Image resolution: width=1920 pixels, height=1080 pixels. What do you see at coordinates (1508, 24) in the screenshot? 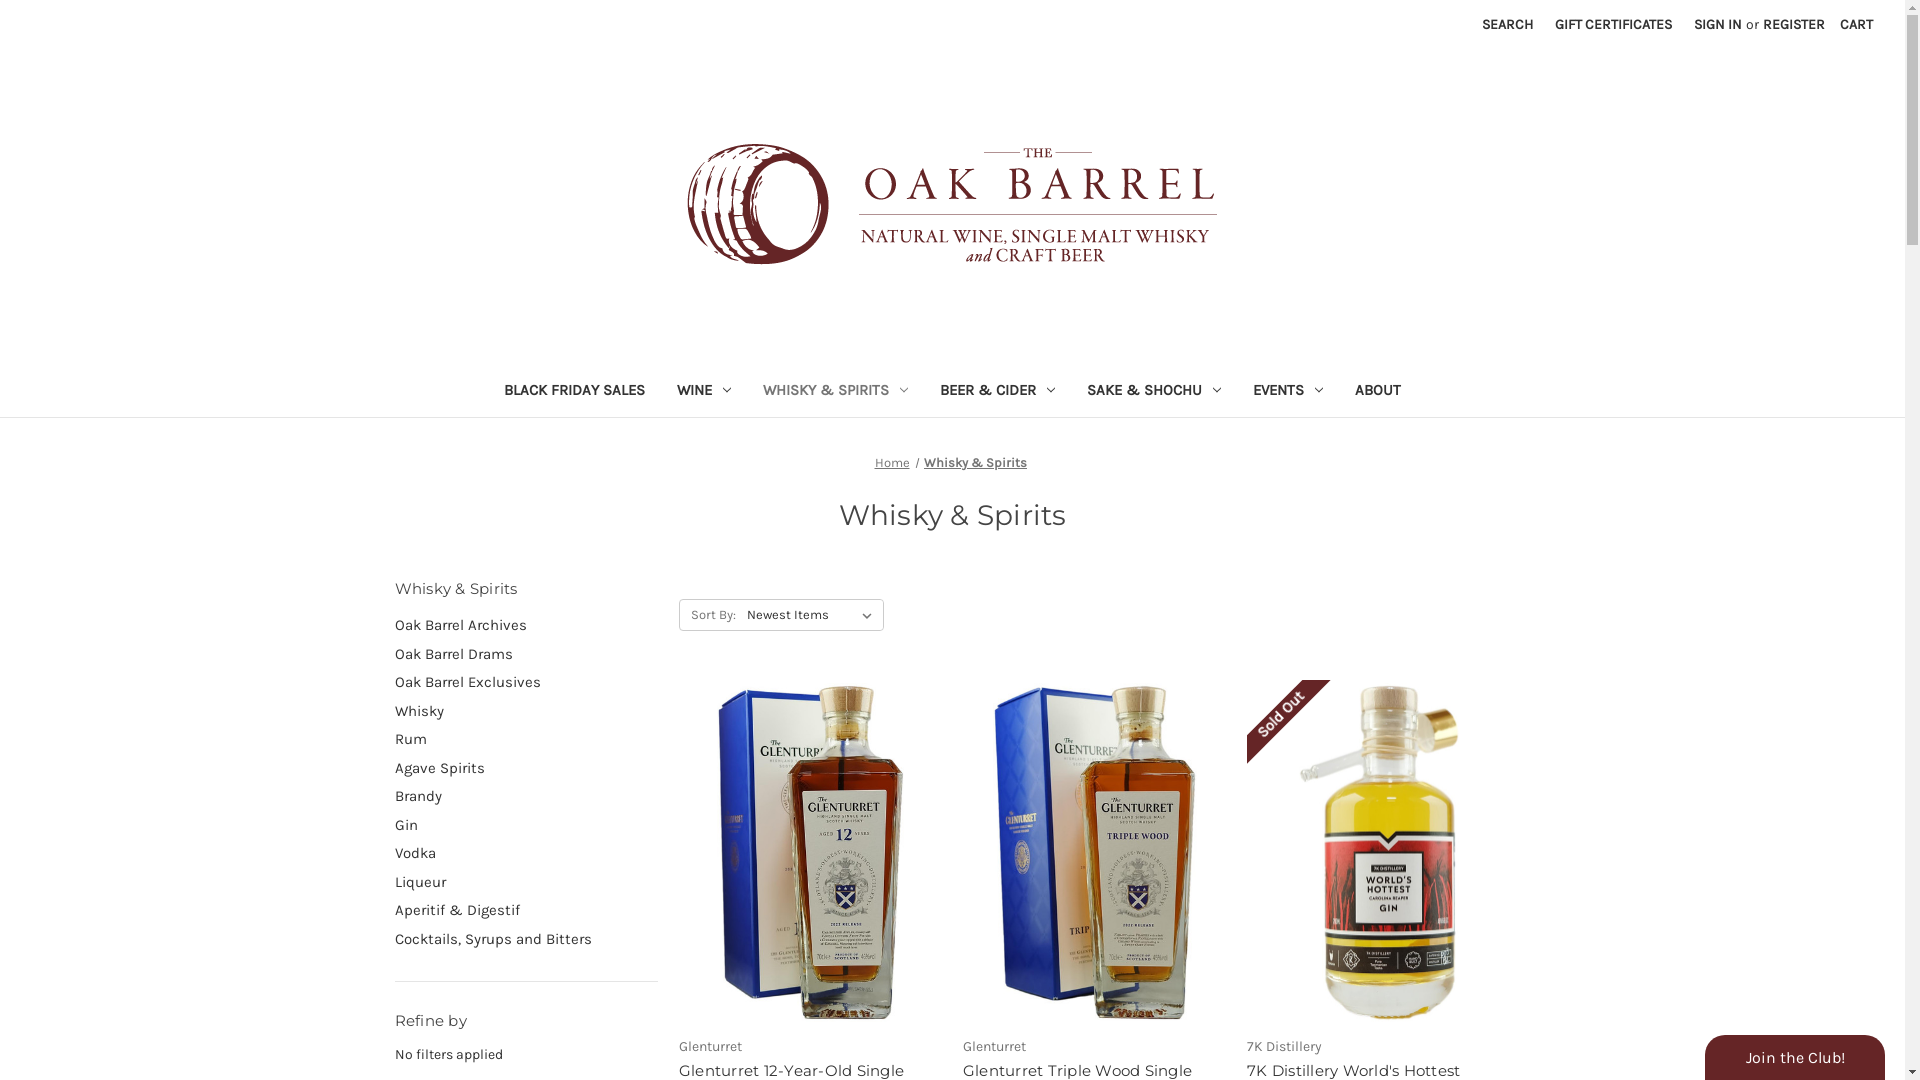
I see `SEARCH` at bounding box center [1508, 24].